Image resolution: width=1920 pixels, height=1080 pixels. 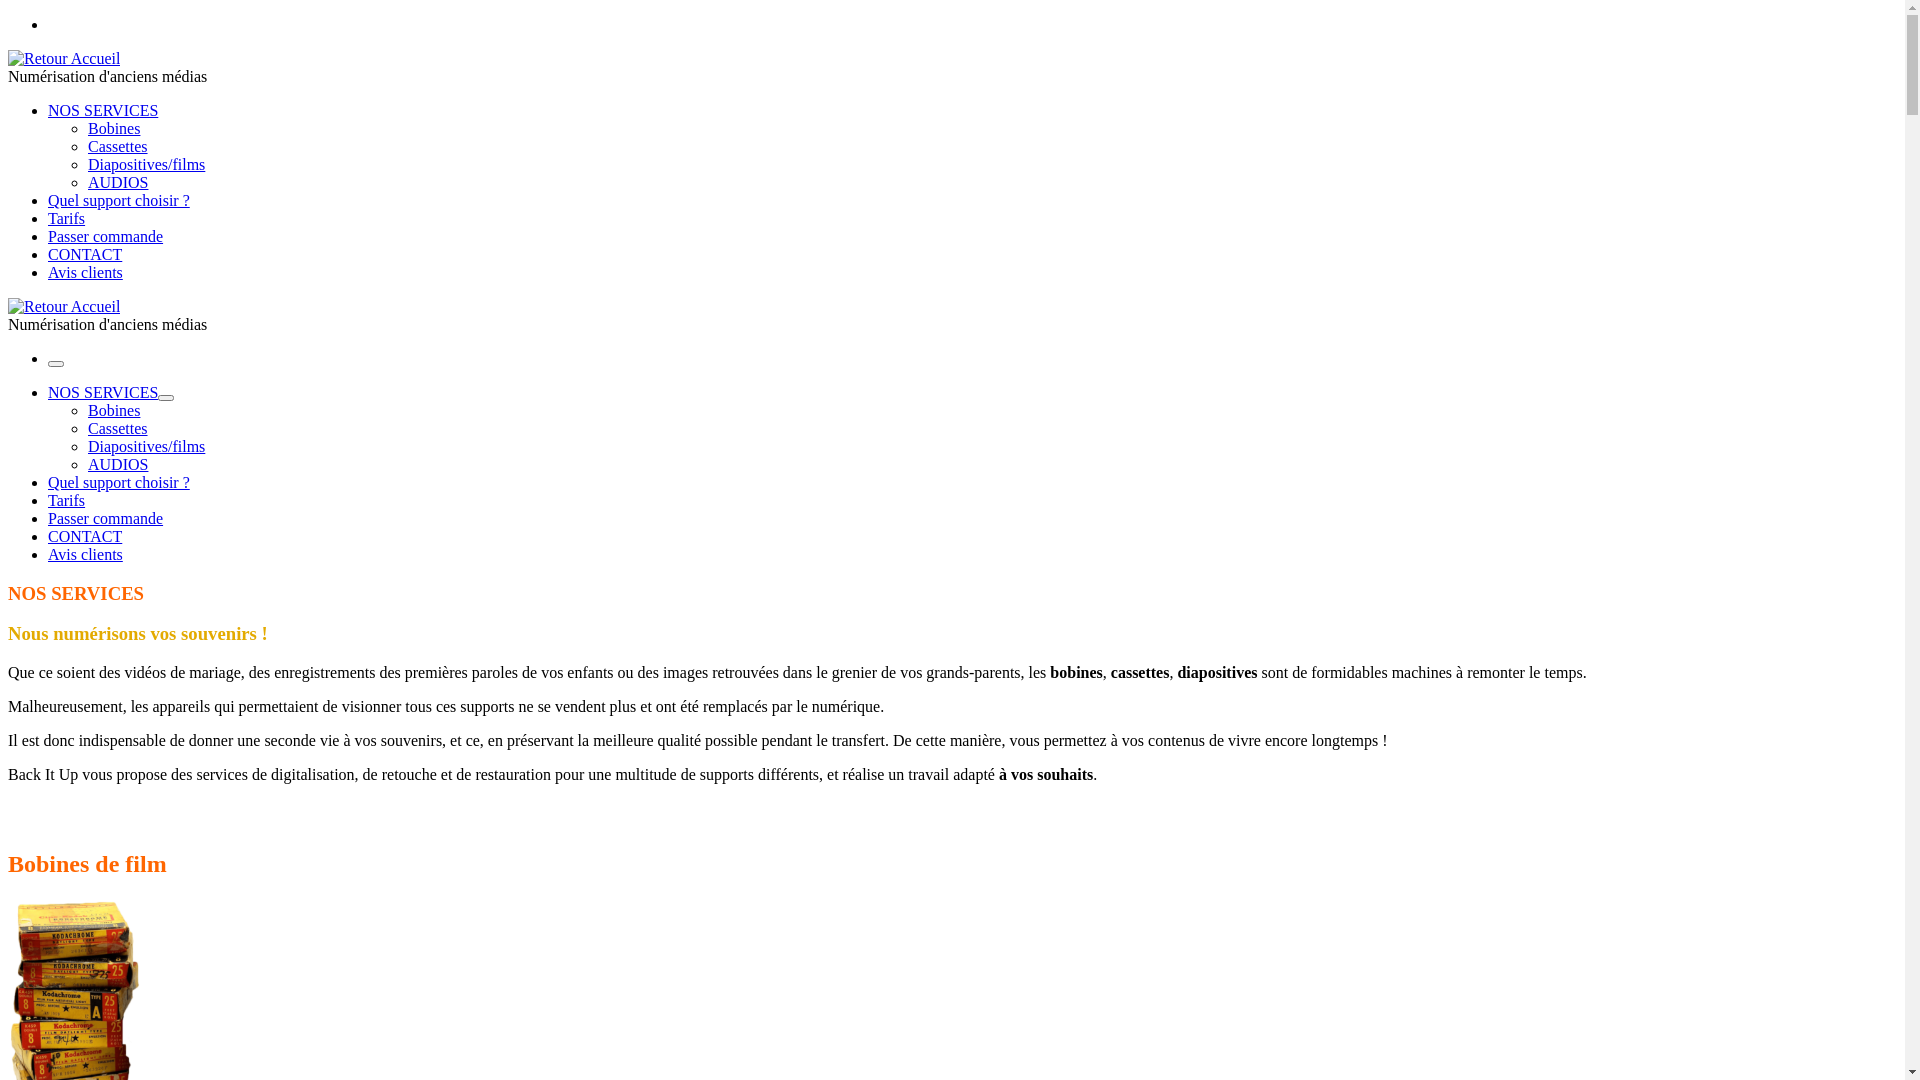 I want to click on AUDIOS, so click(x=118, y=182).